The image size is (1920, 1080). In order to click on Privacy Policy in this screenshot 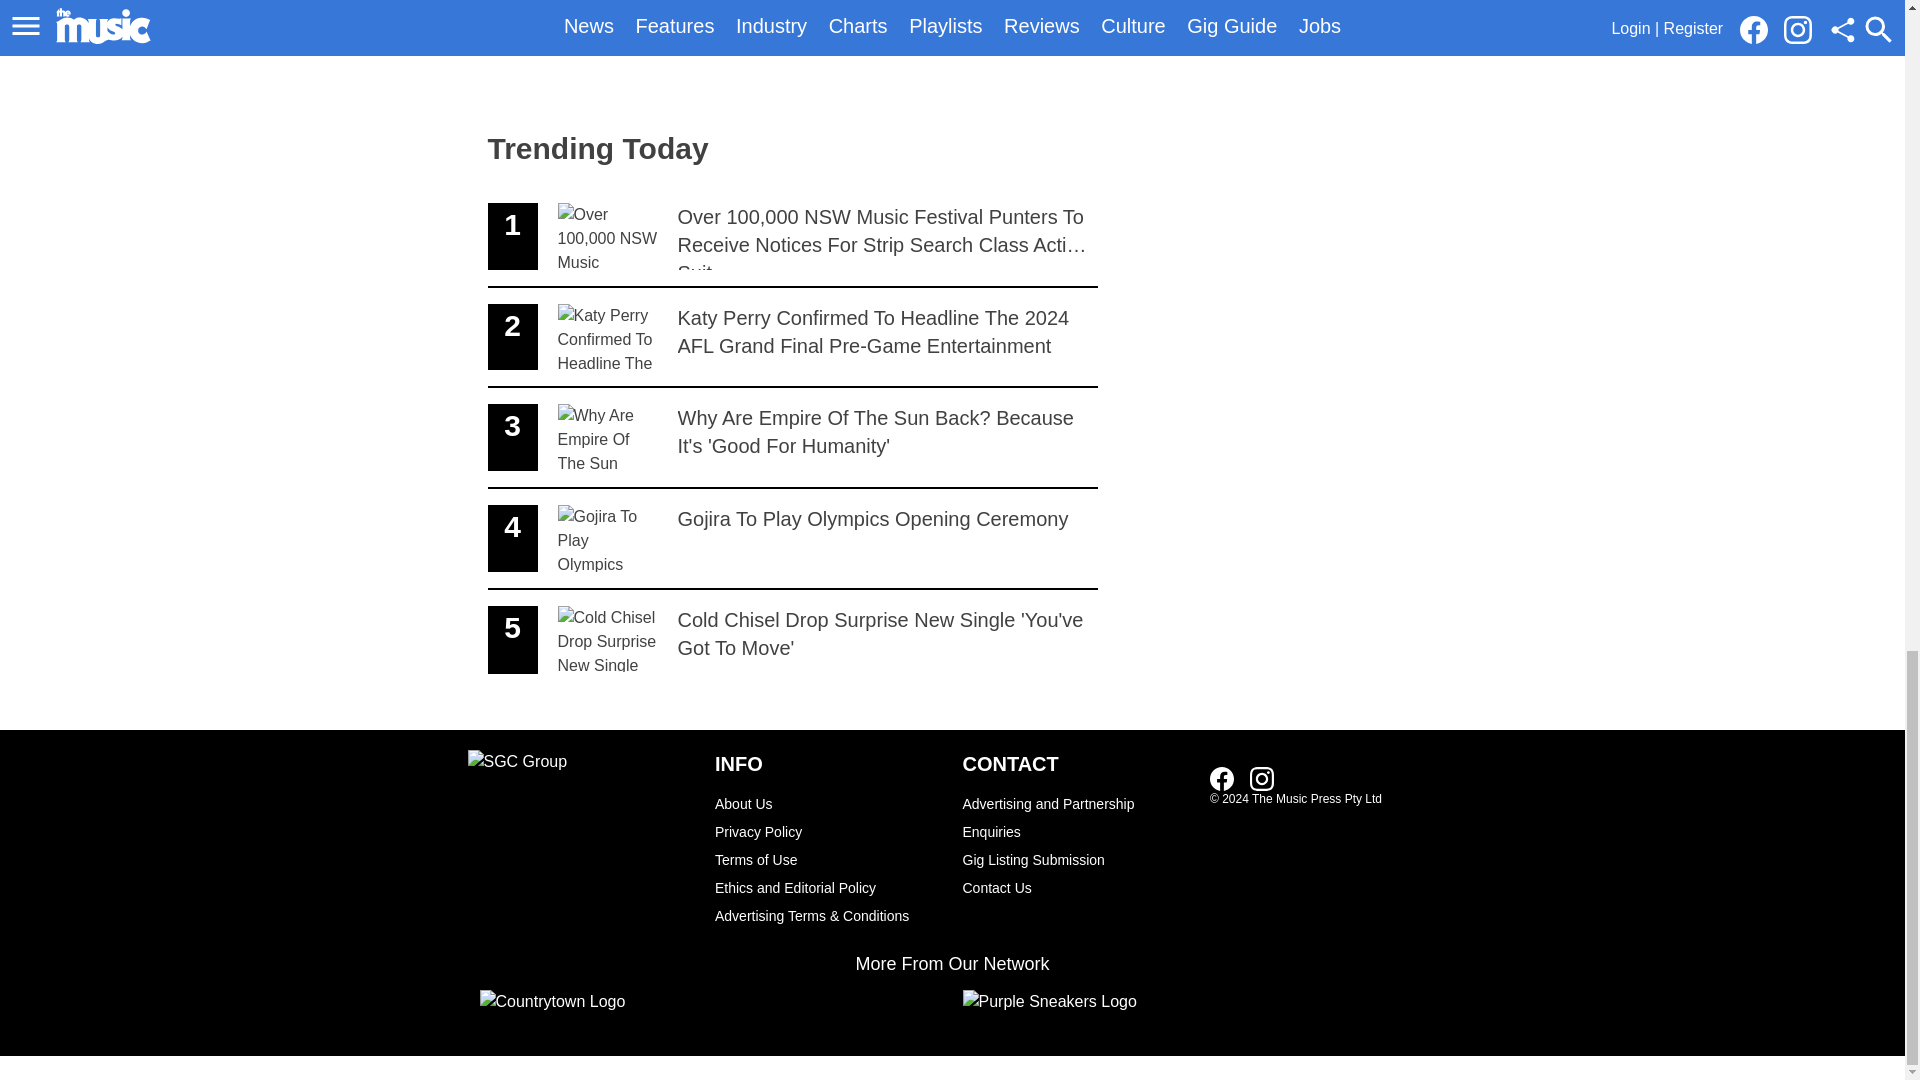, I will do `click(828, 831)`.